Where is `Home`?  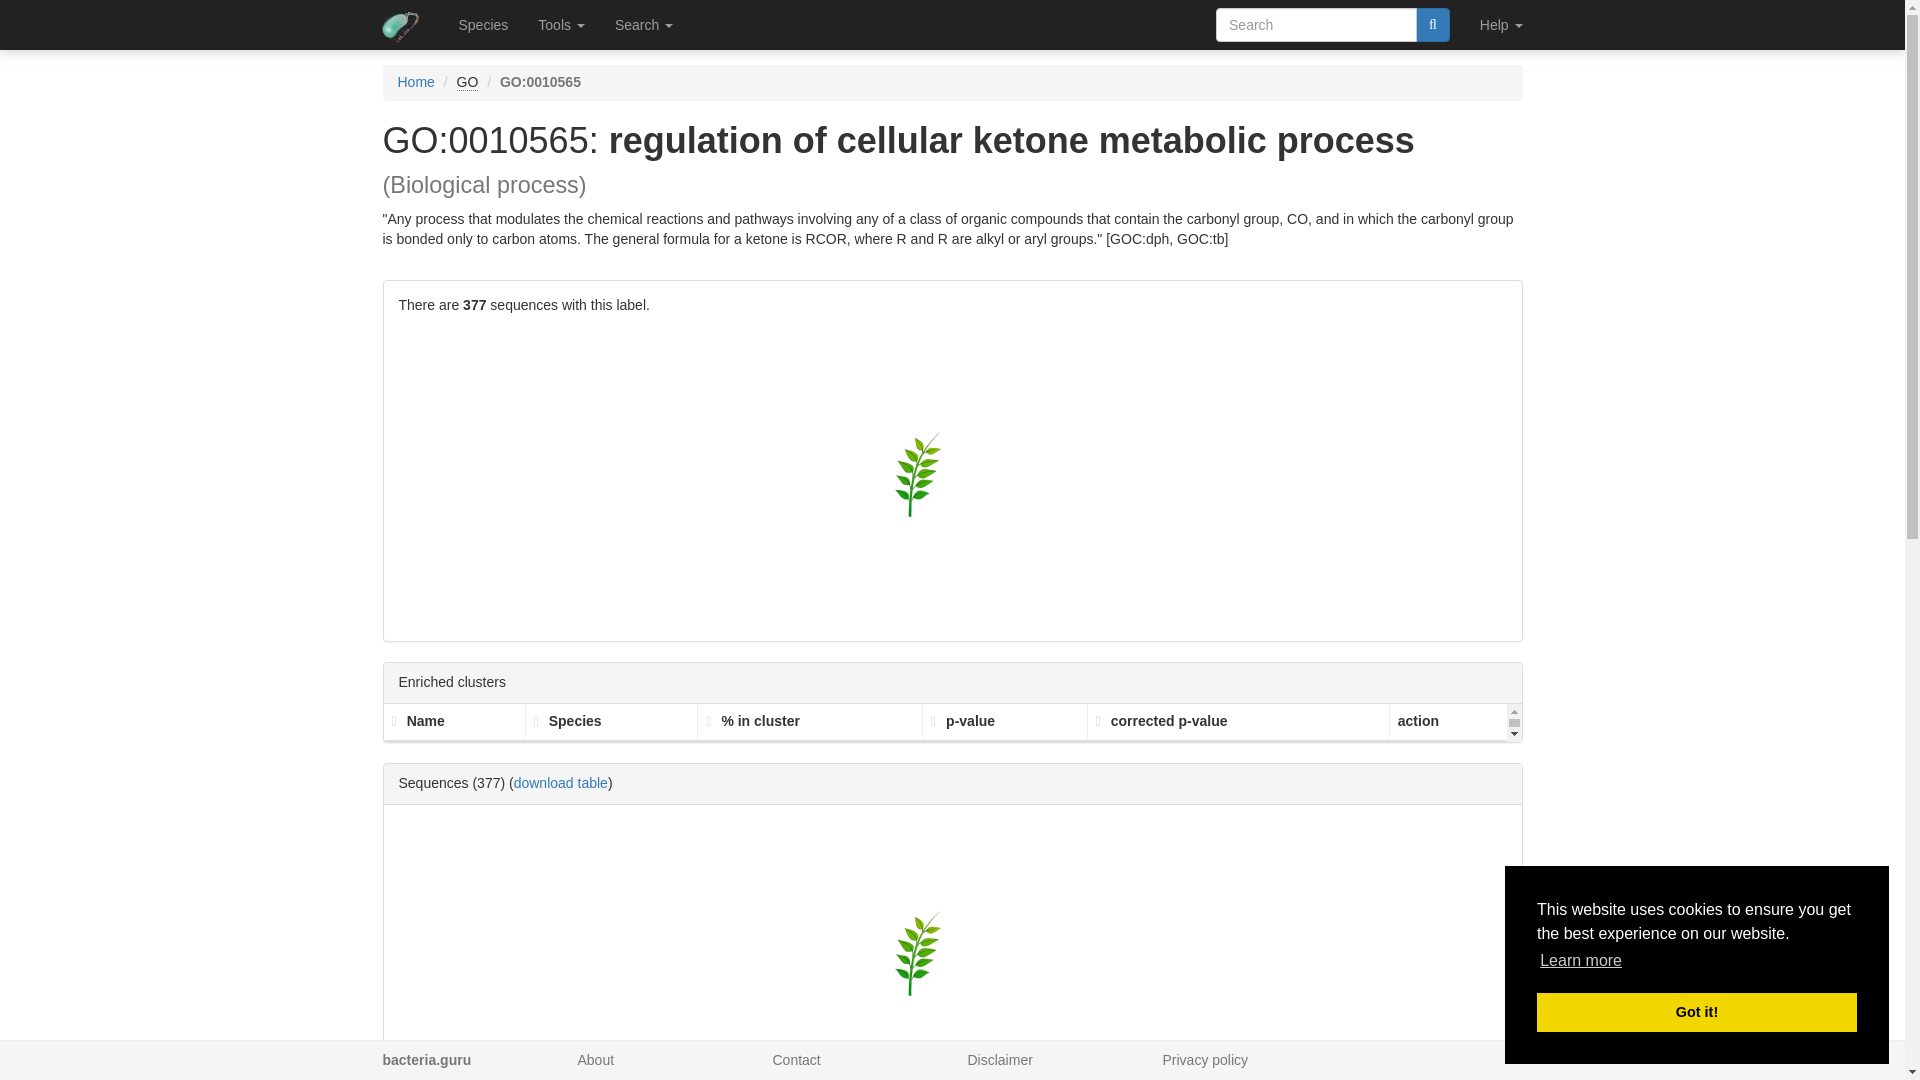 Home is located at coordinates (416, 82).